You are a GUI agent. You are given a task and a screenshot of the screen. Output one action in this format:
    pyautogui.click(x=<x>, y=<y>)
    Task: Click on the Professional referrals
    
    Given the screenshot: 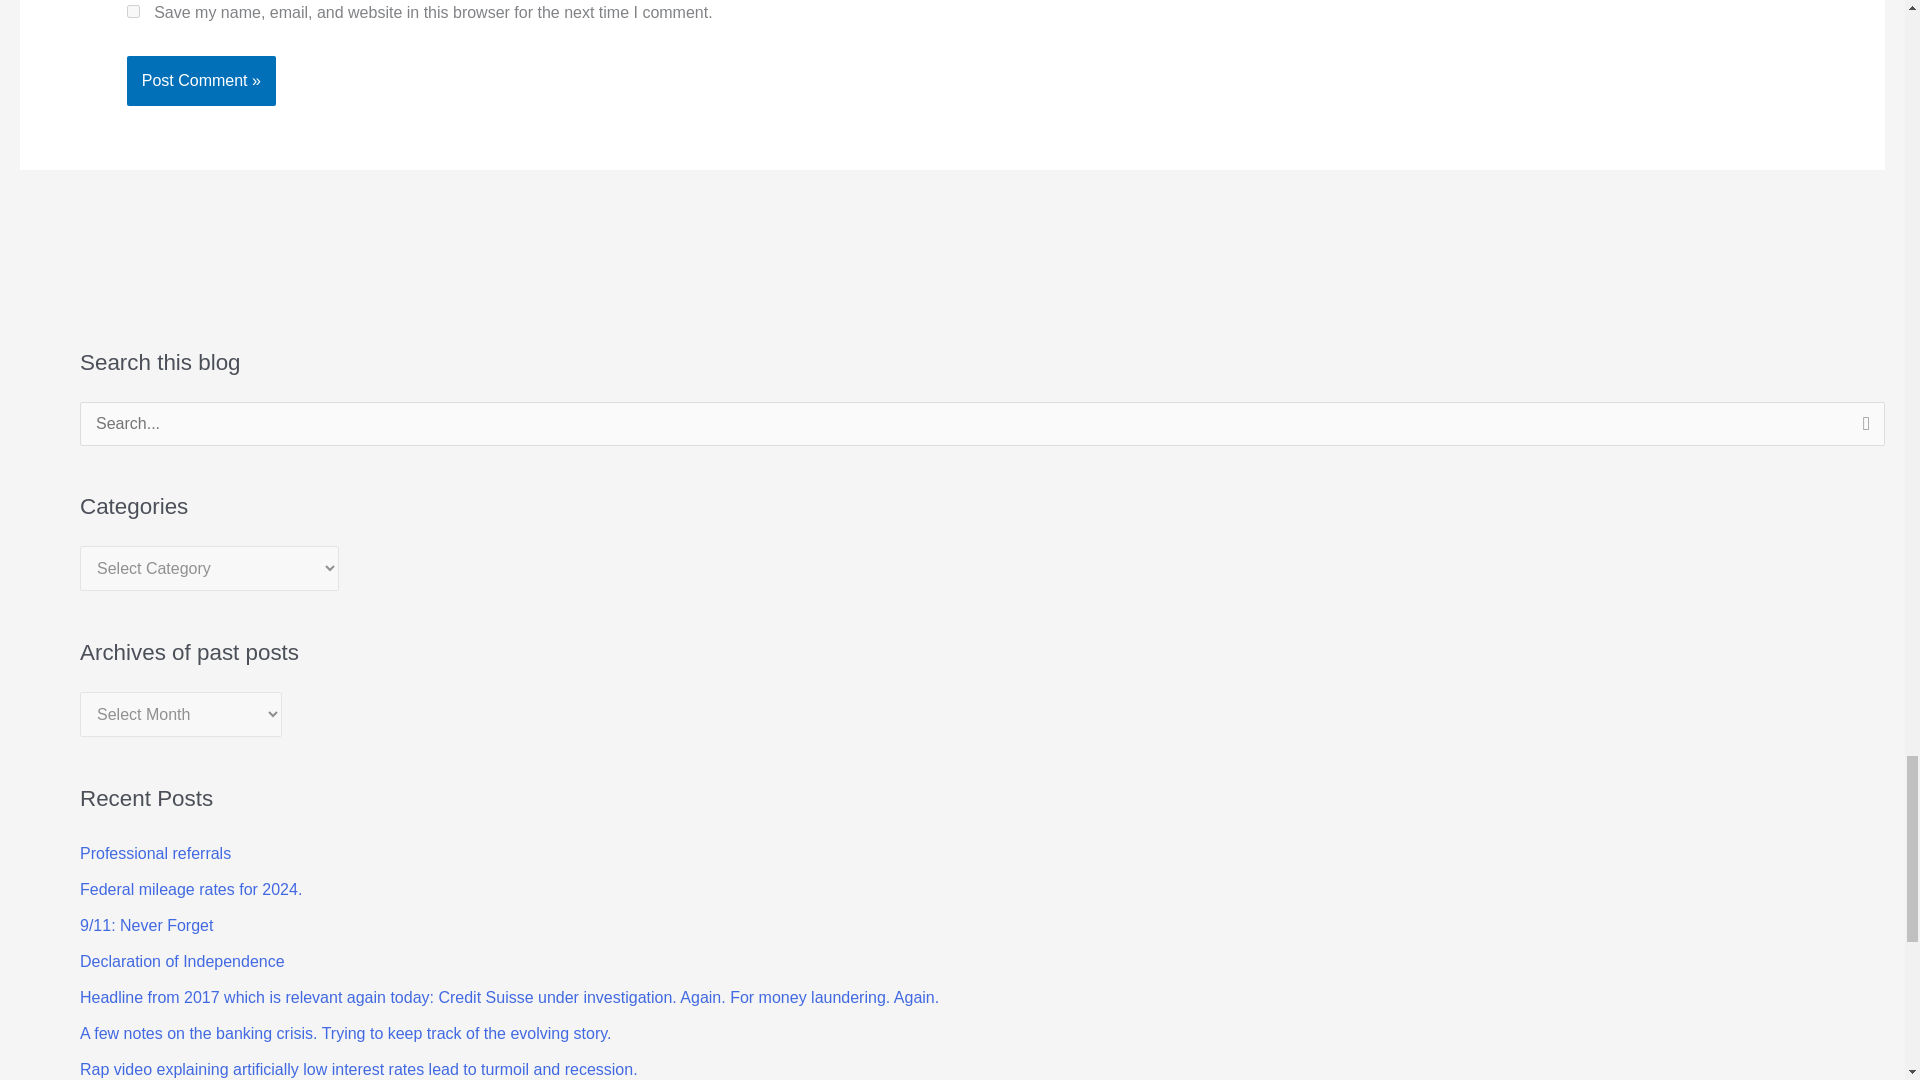 What is the action you would take?
    pyautogui.click(x=155, y=852)
    